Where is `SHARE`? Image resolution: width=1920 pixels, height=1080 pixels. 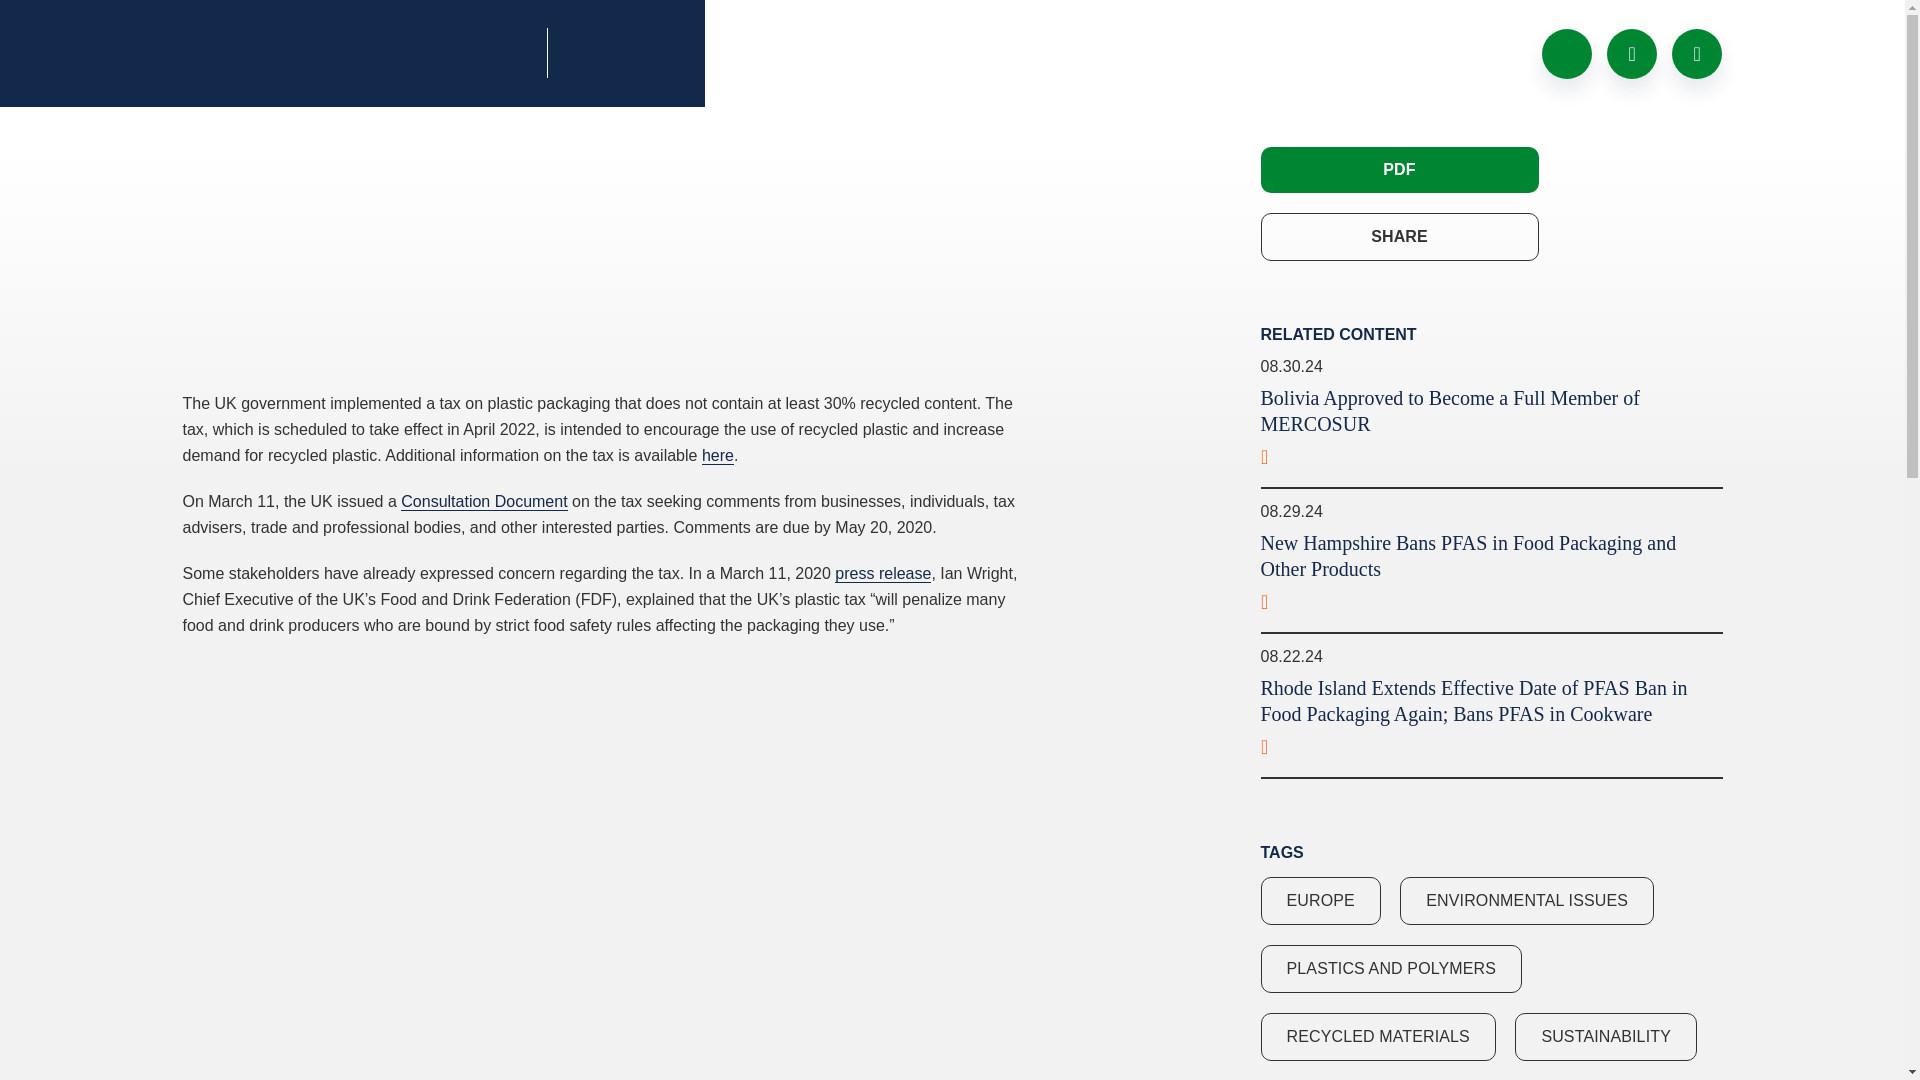
SHARE is located at coordinates (1398, 236).